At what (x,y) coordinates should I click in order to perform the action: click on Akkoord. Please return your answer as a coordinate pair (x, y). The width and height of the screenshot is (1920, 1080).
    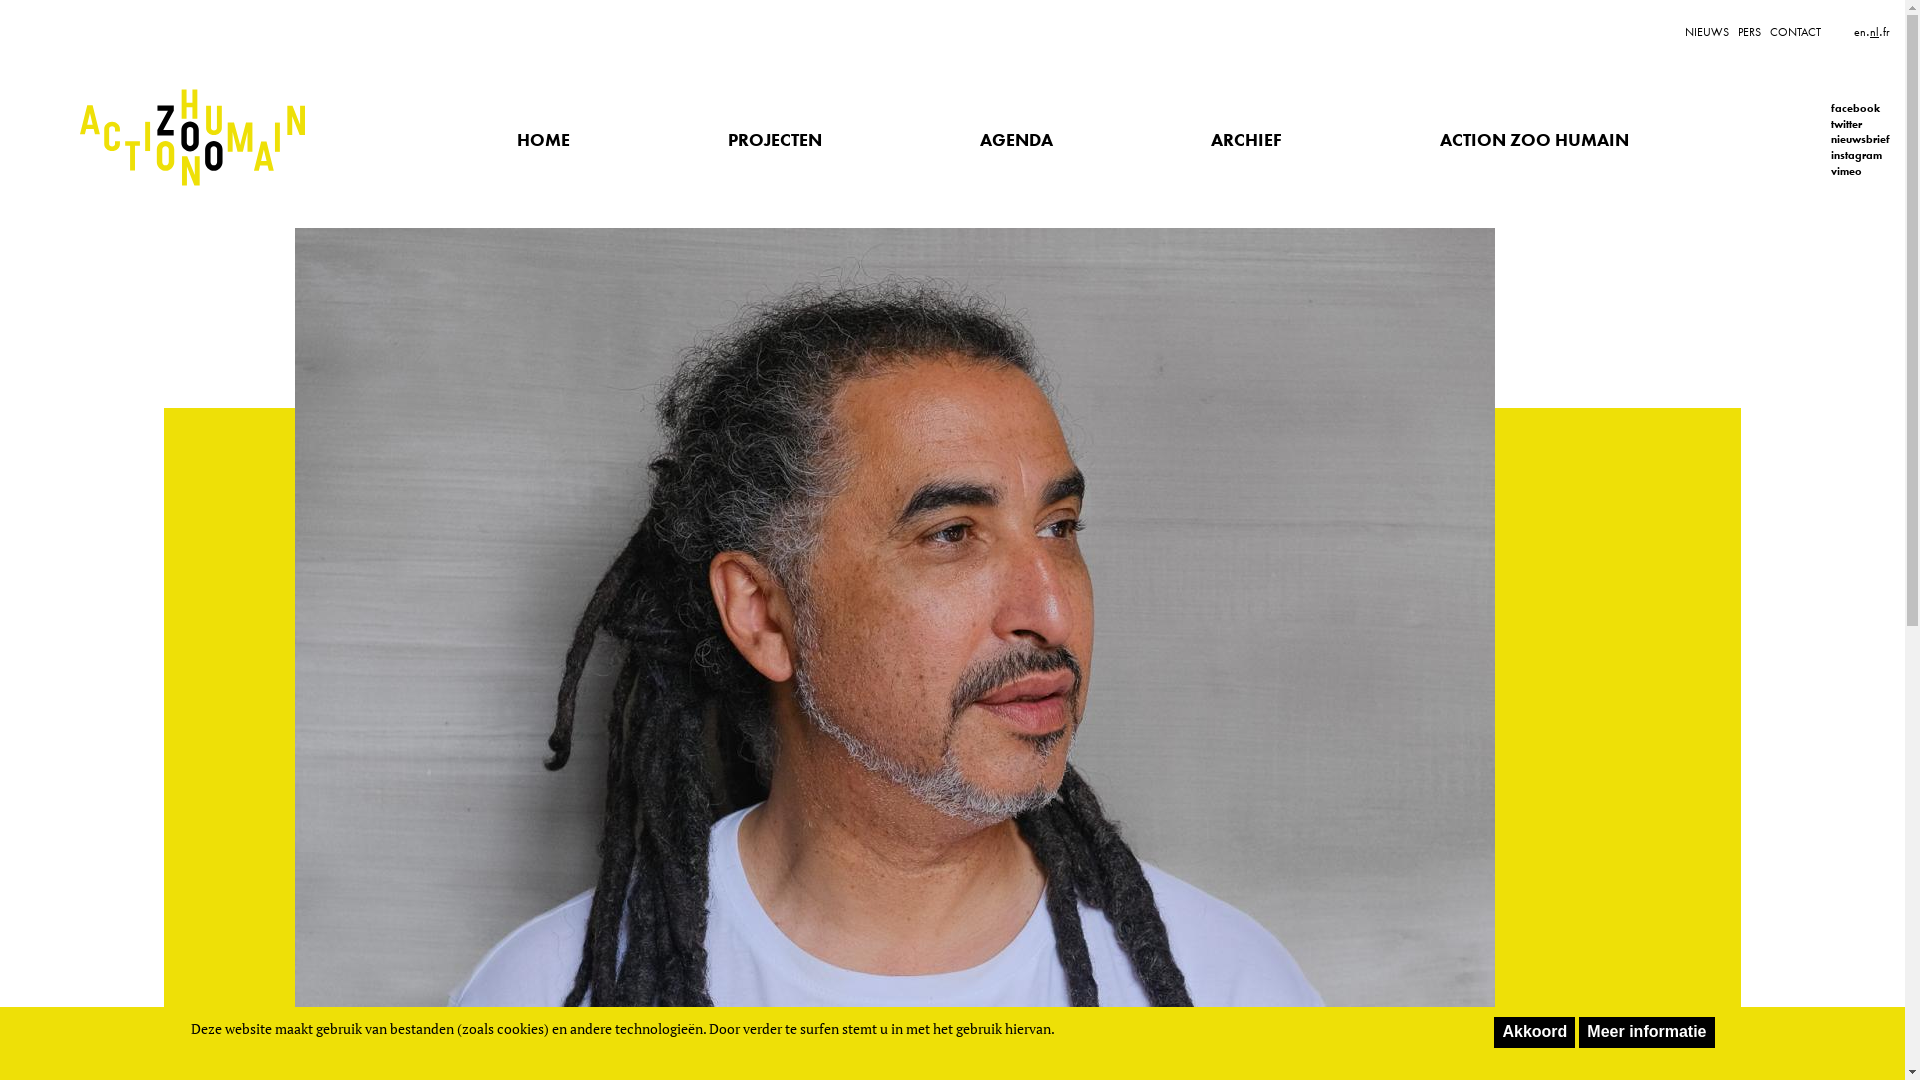
    Looking at the image, I should click on (1534, 1032).